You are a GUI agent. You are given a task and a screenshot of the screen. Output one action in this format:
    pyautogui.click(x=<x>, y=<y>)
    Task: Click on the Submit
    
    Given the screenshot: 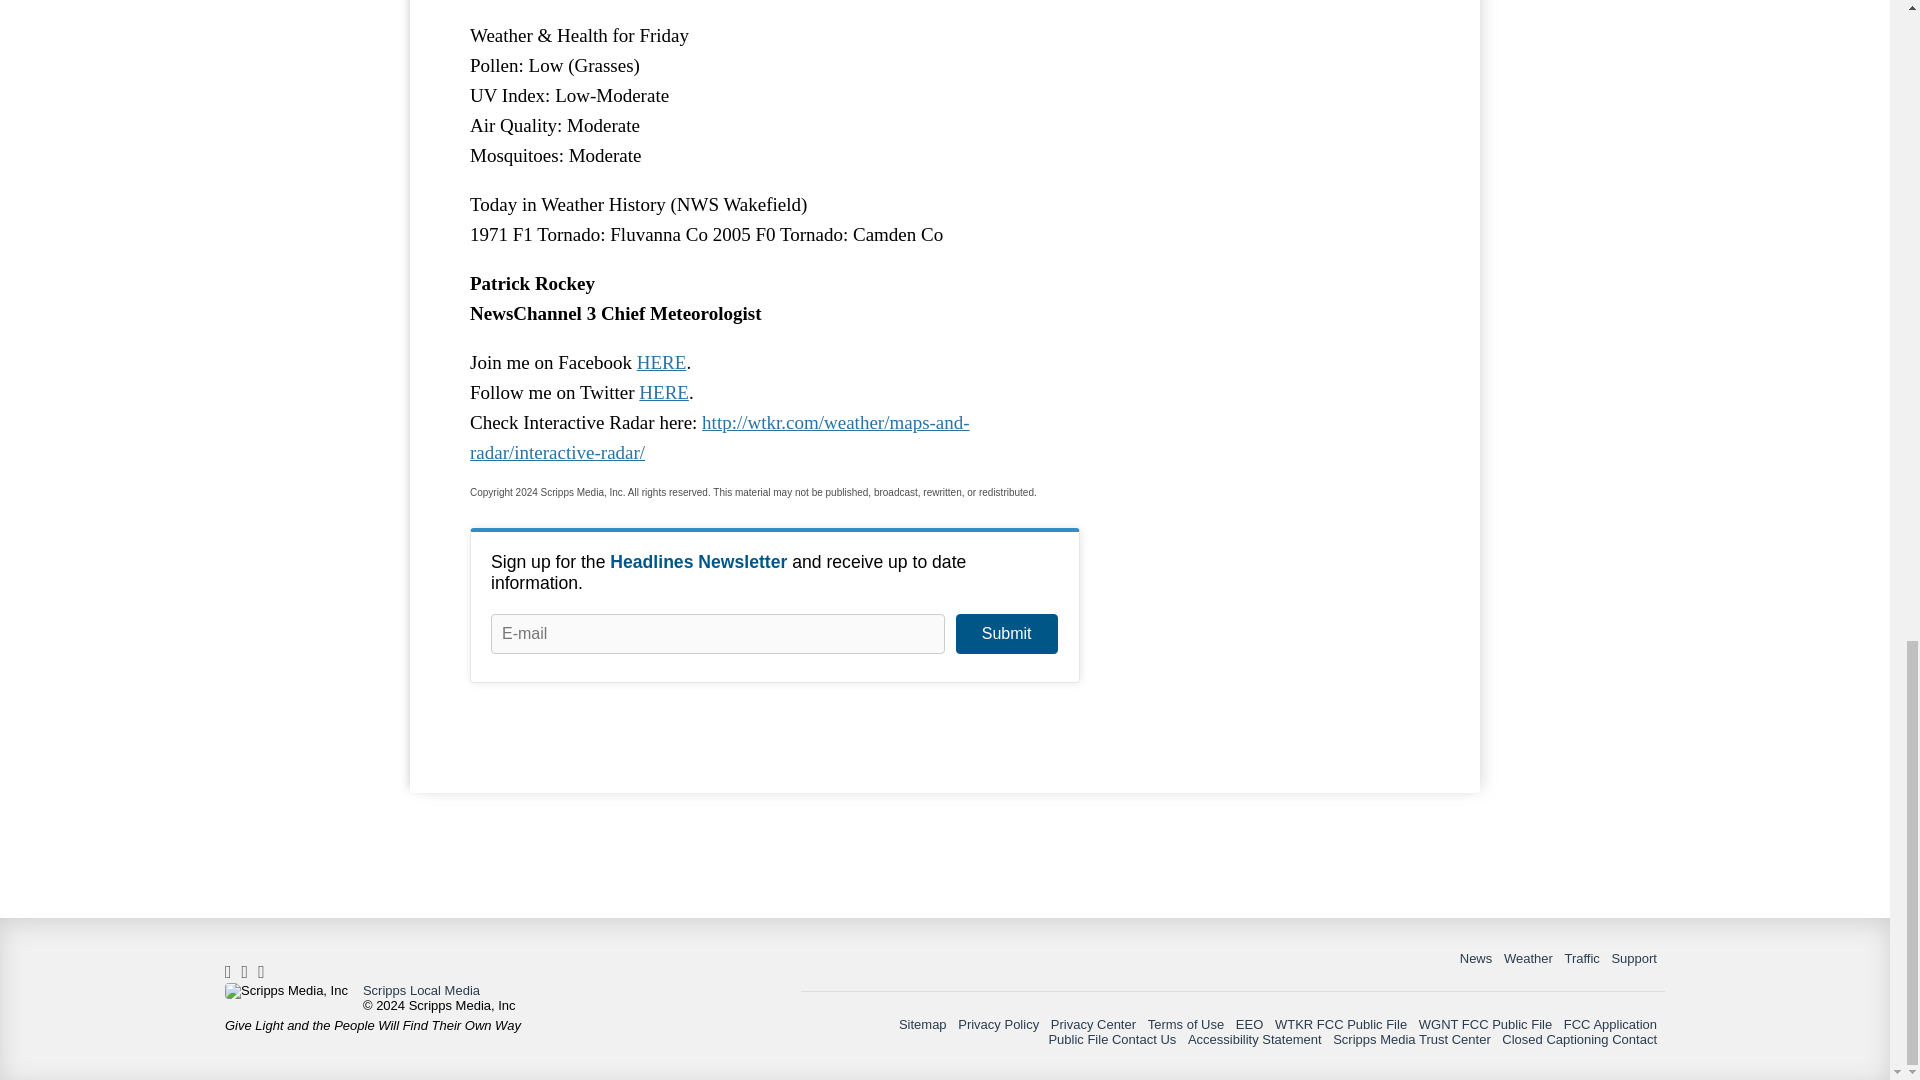 What is the action you would take?
    pyautogui.click(x=1006, y=634)
    